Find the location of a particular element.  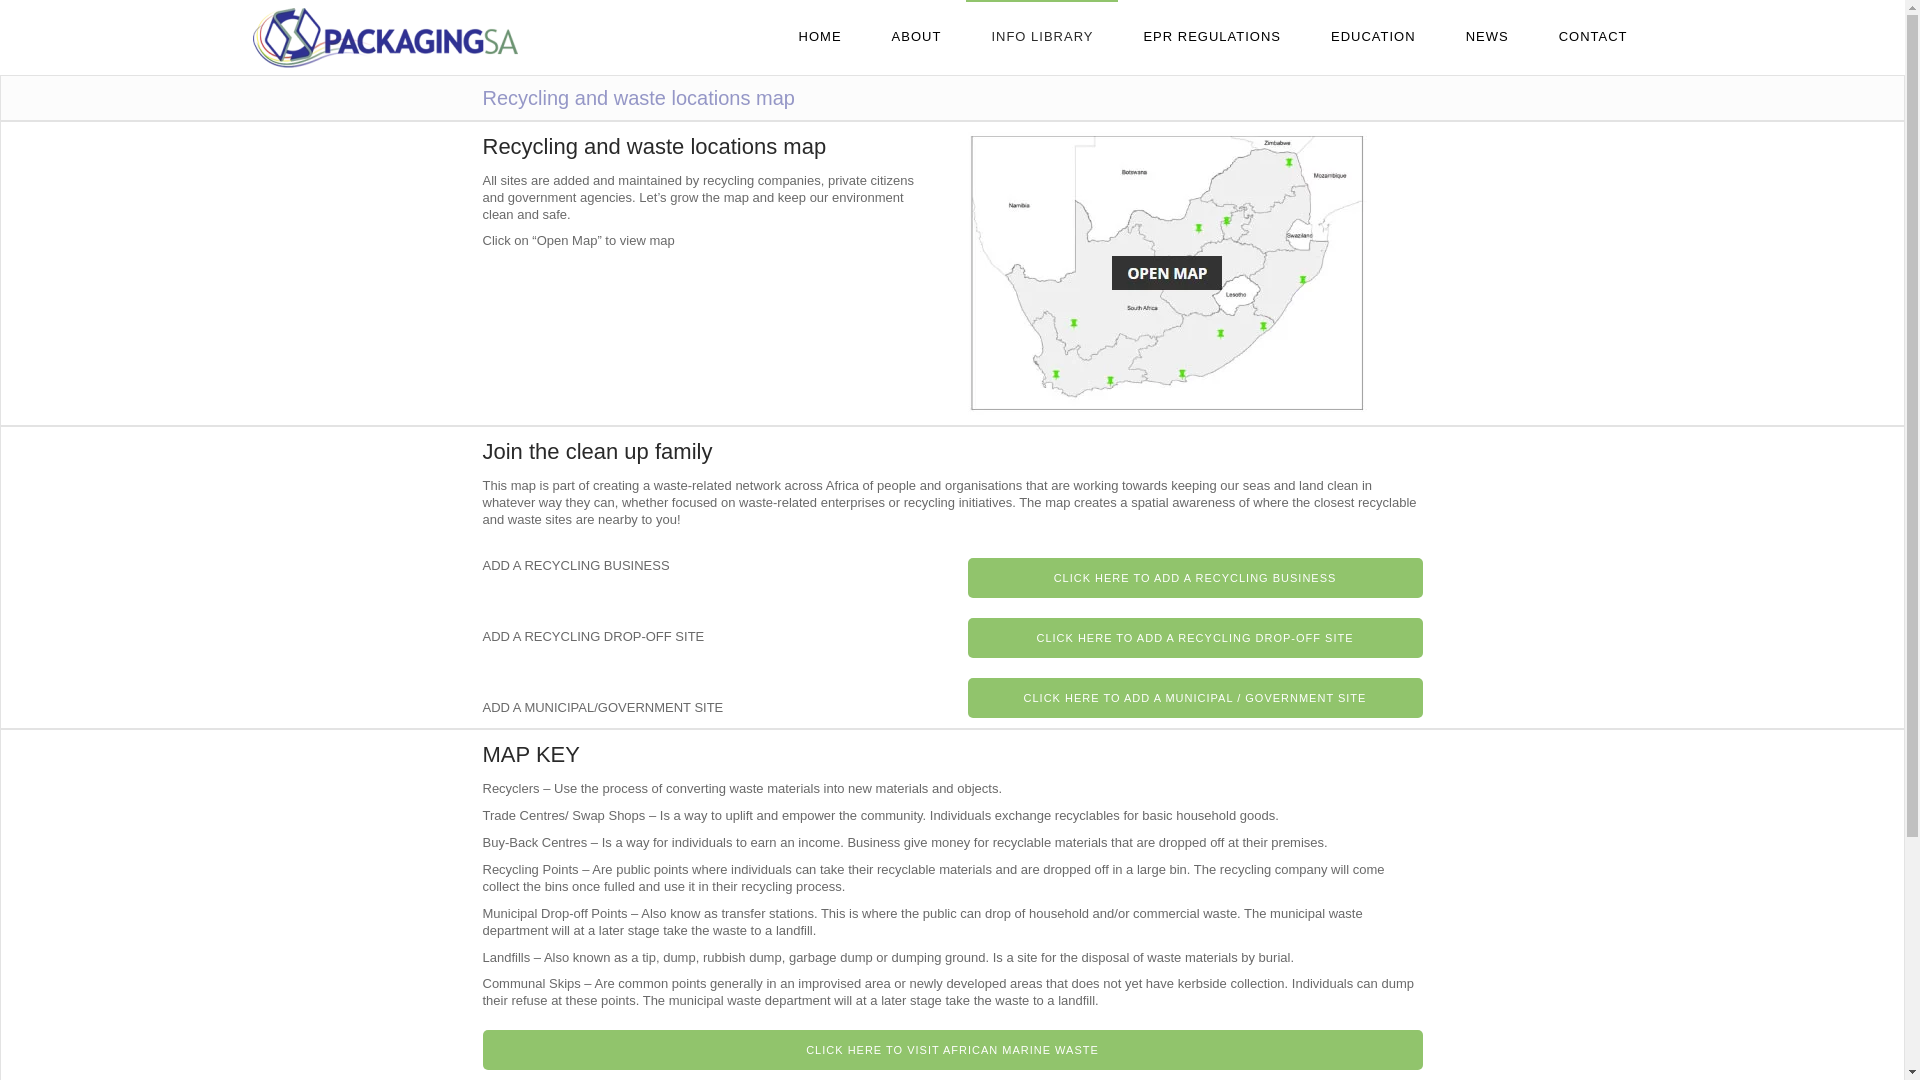

ABOUT is located at coordinates (917, 37).